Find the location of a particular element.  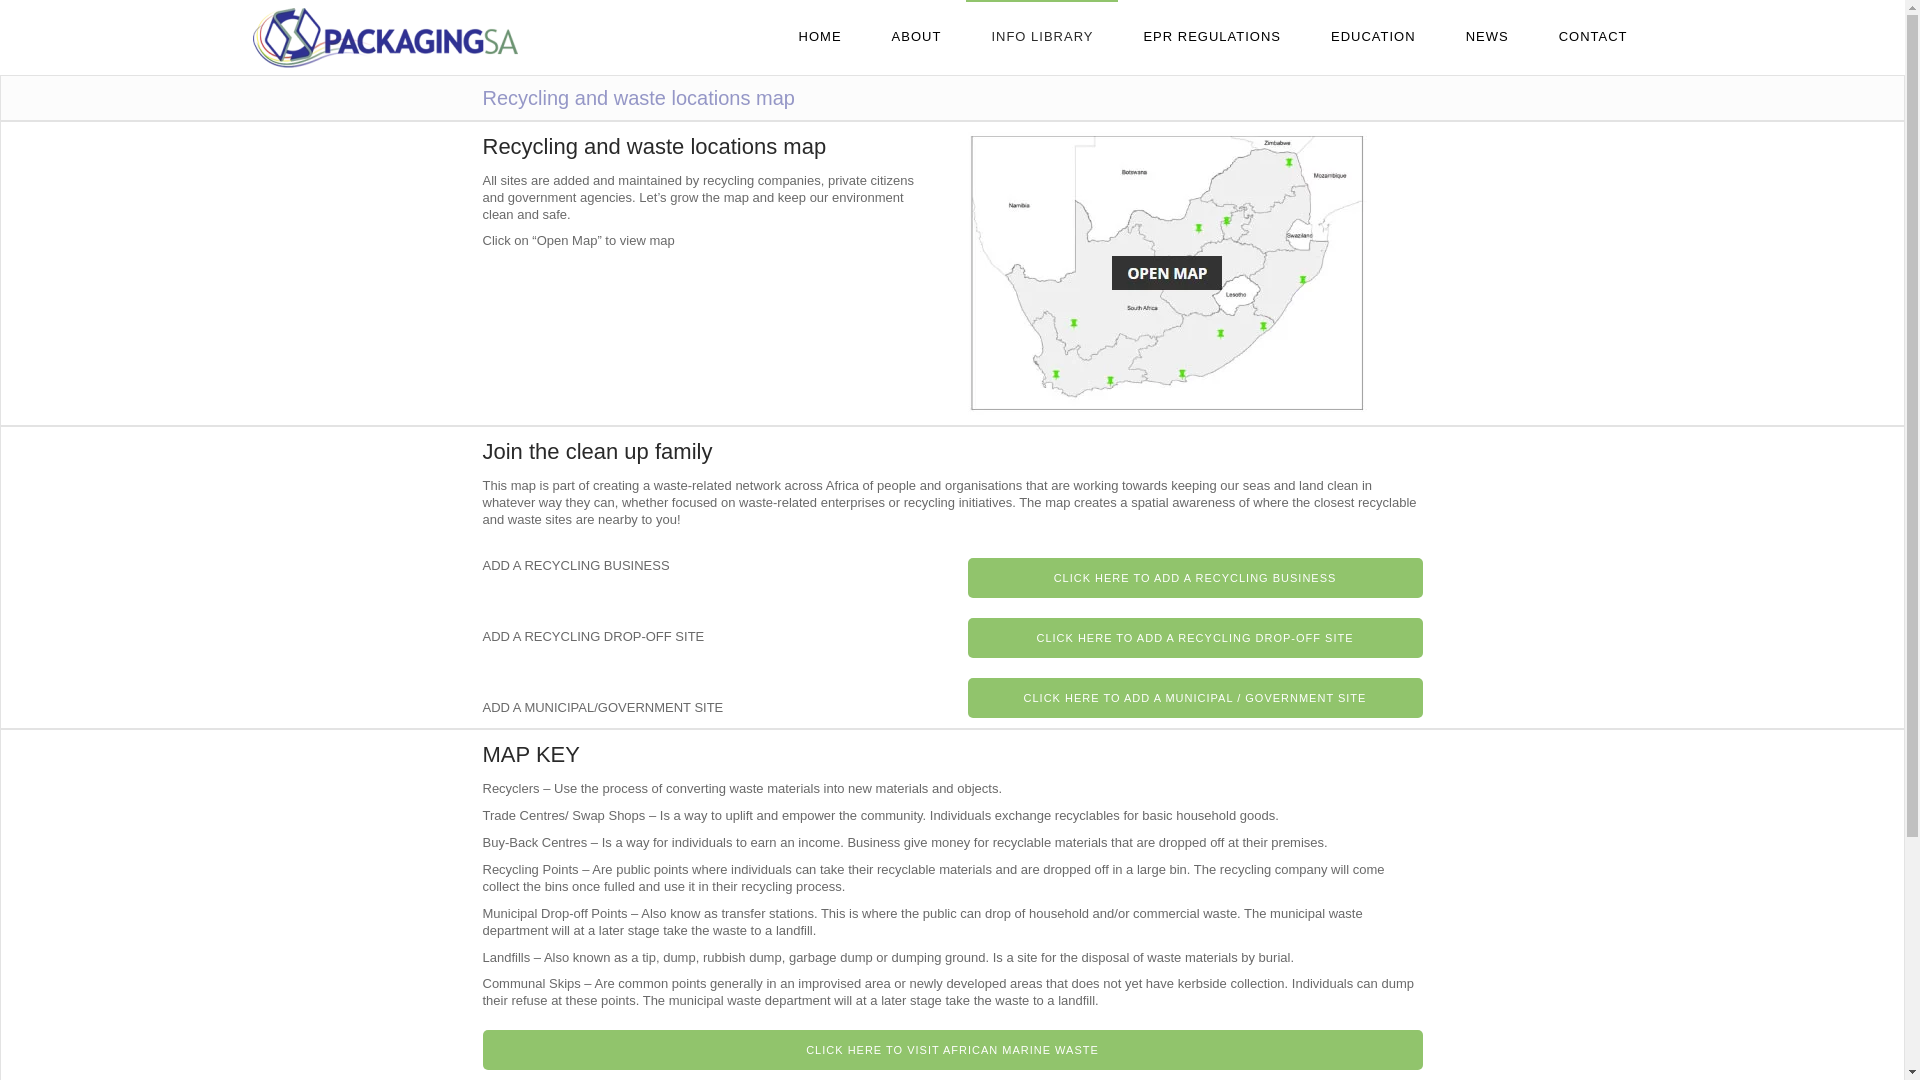

ABOUT is located at coordinates (917, 37).